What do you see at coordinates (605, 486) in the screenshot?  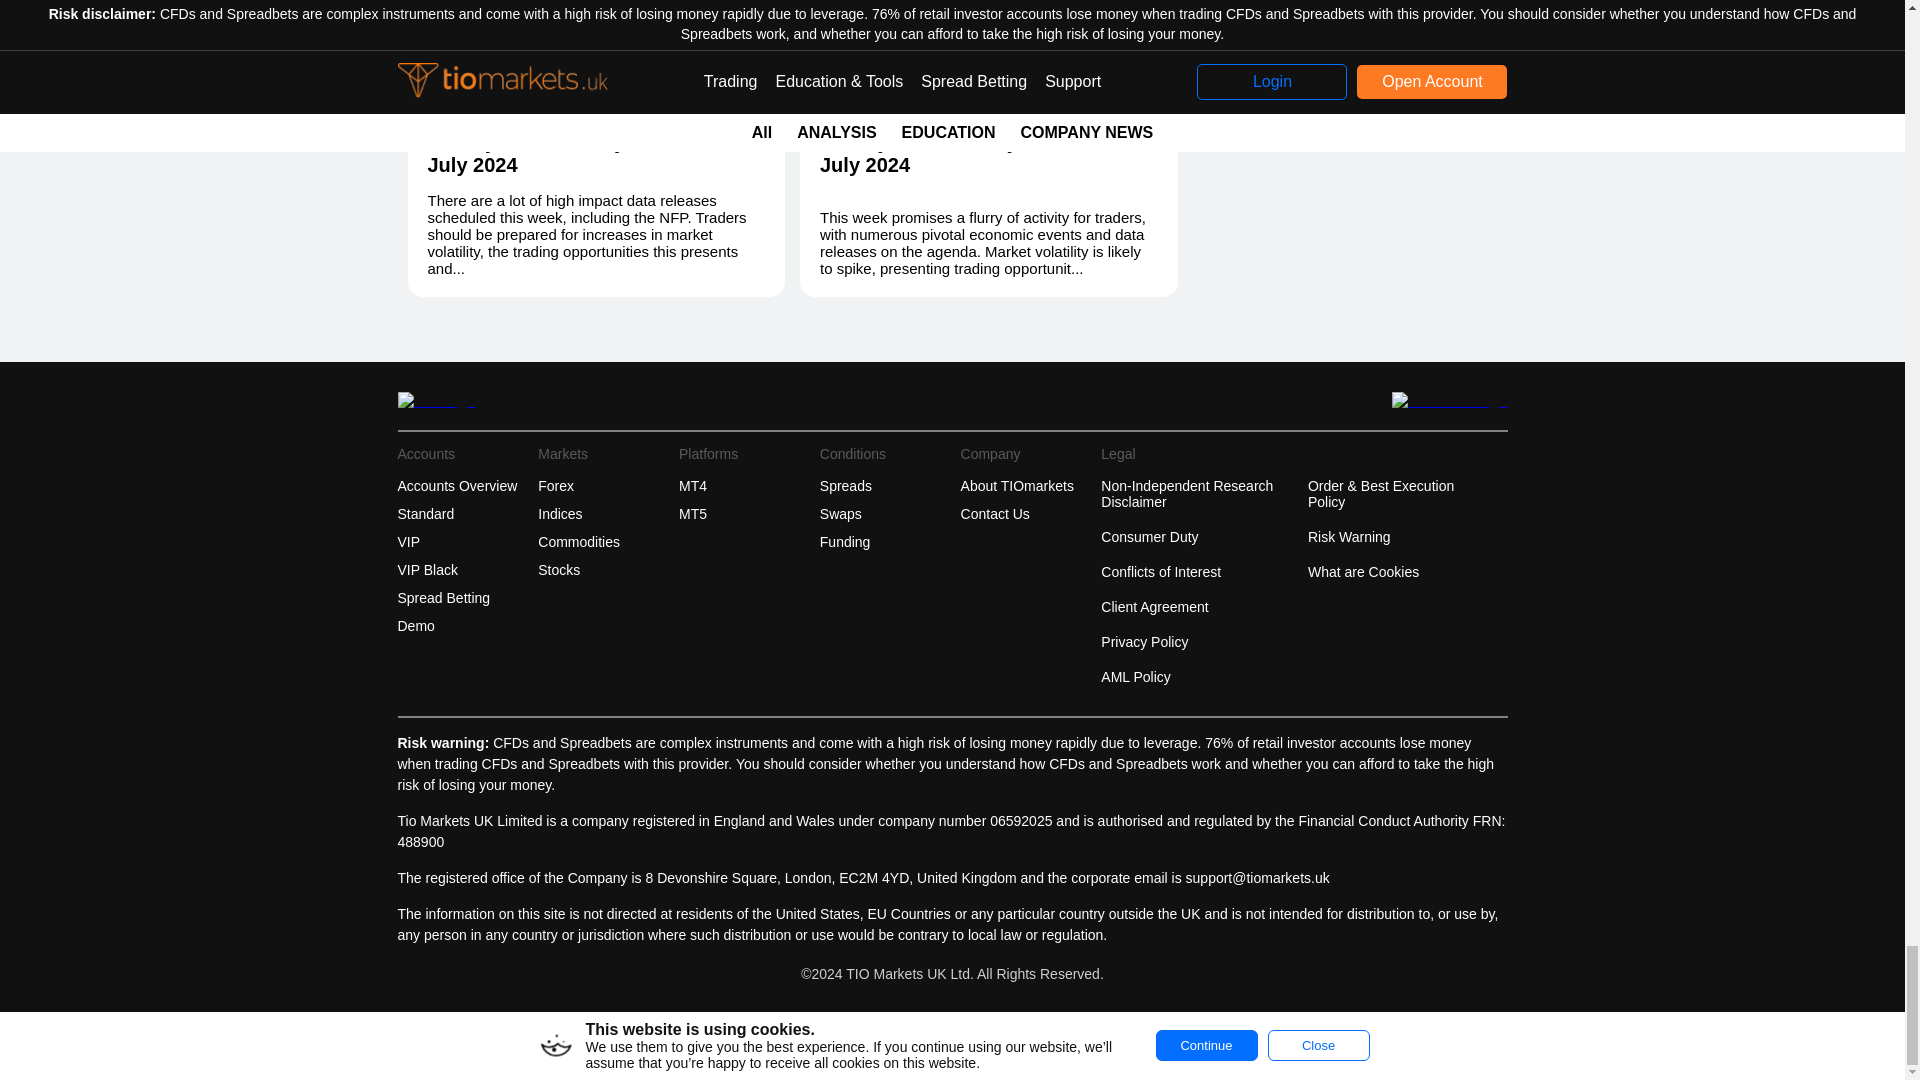 I see `Forex` at bounding box center [605, 486].